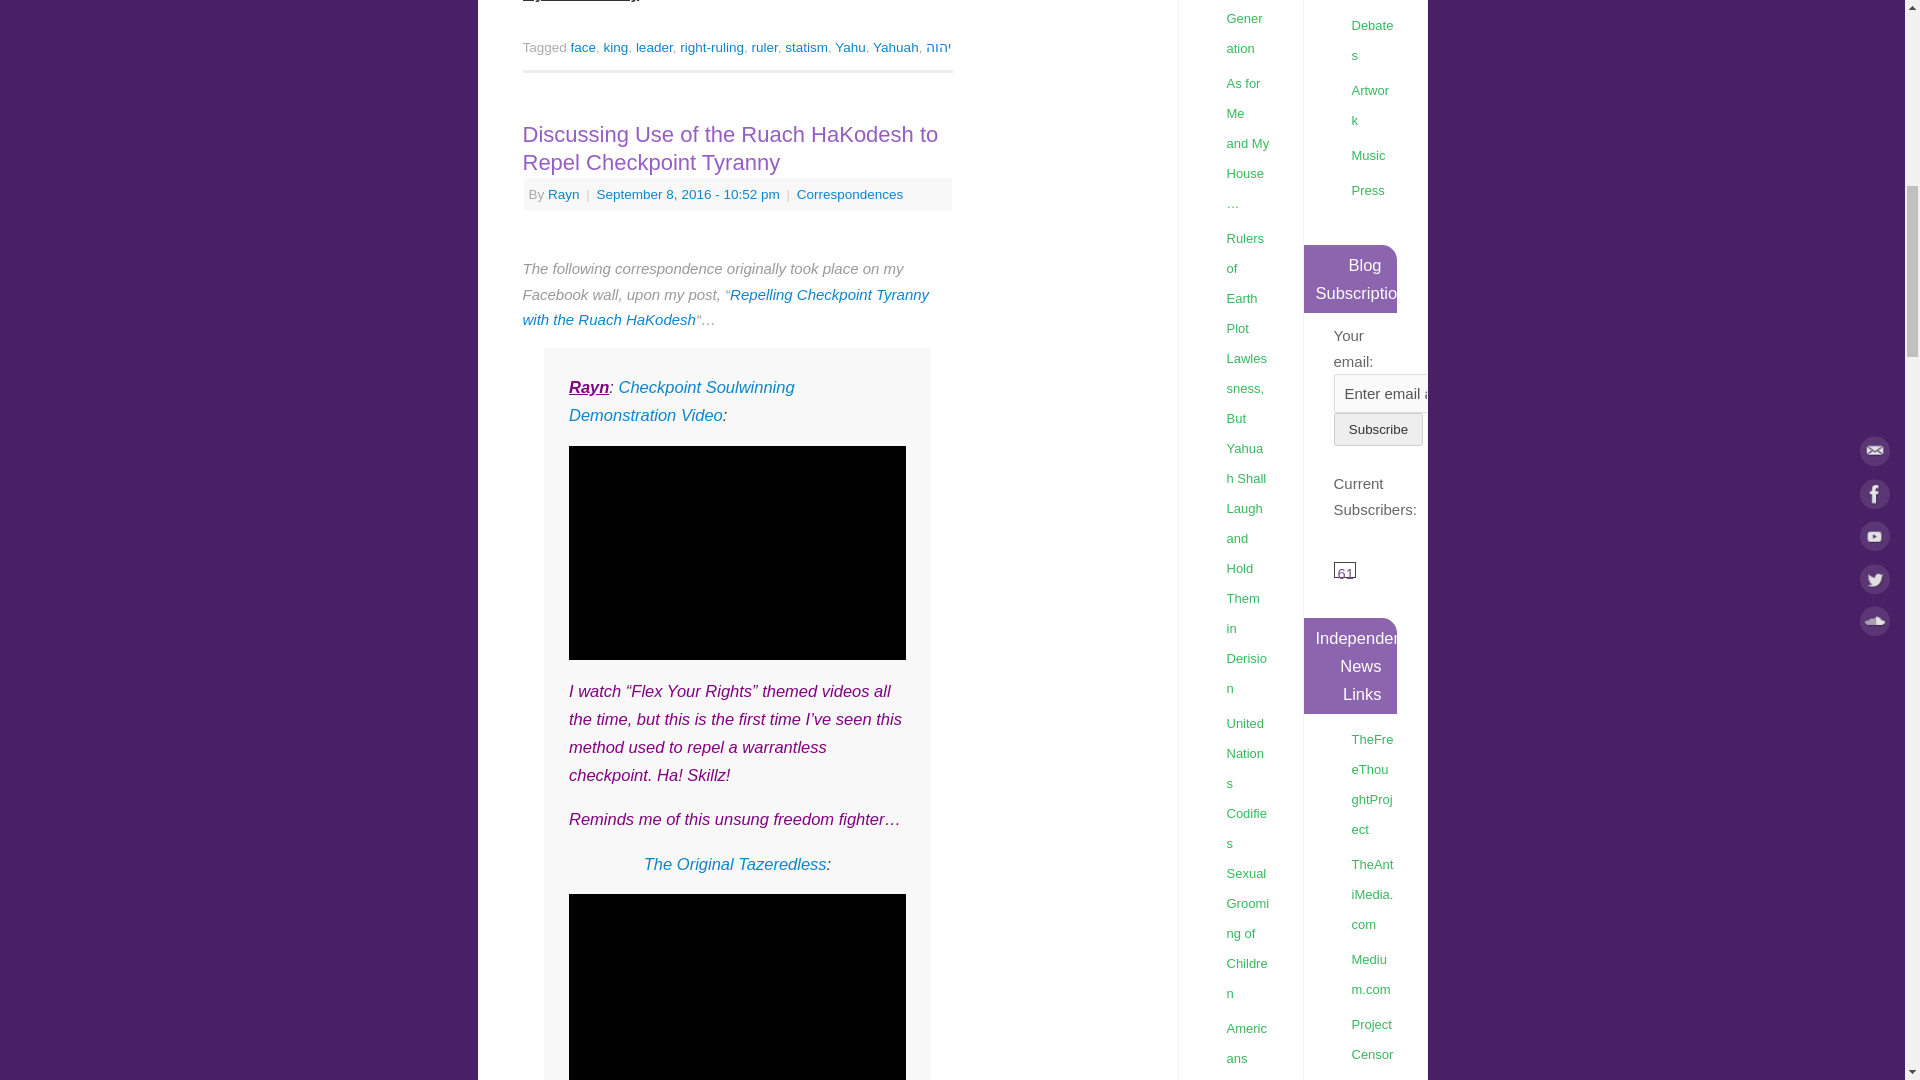 Image resolution: width=1920 pixels, height=1080 pixels. I want to click on king, so click(616, 47).